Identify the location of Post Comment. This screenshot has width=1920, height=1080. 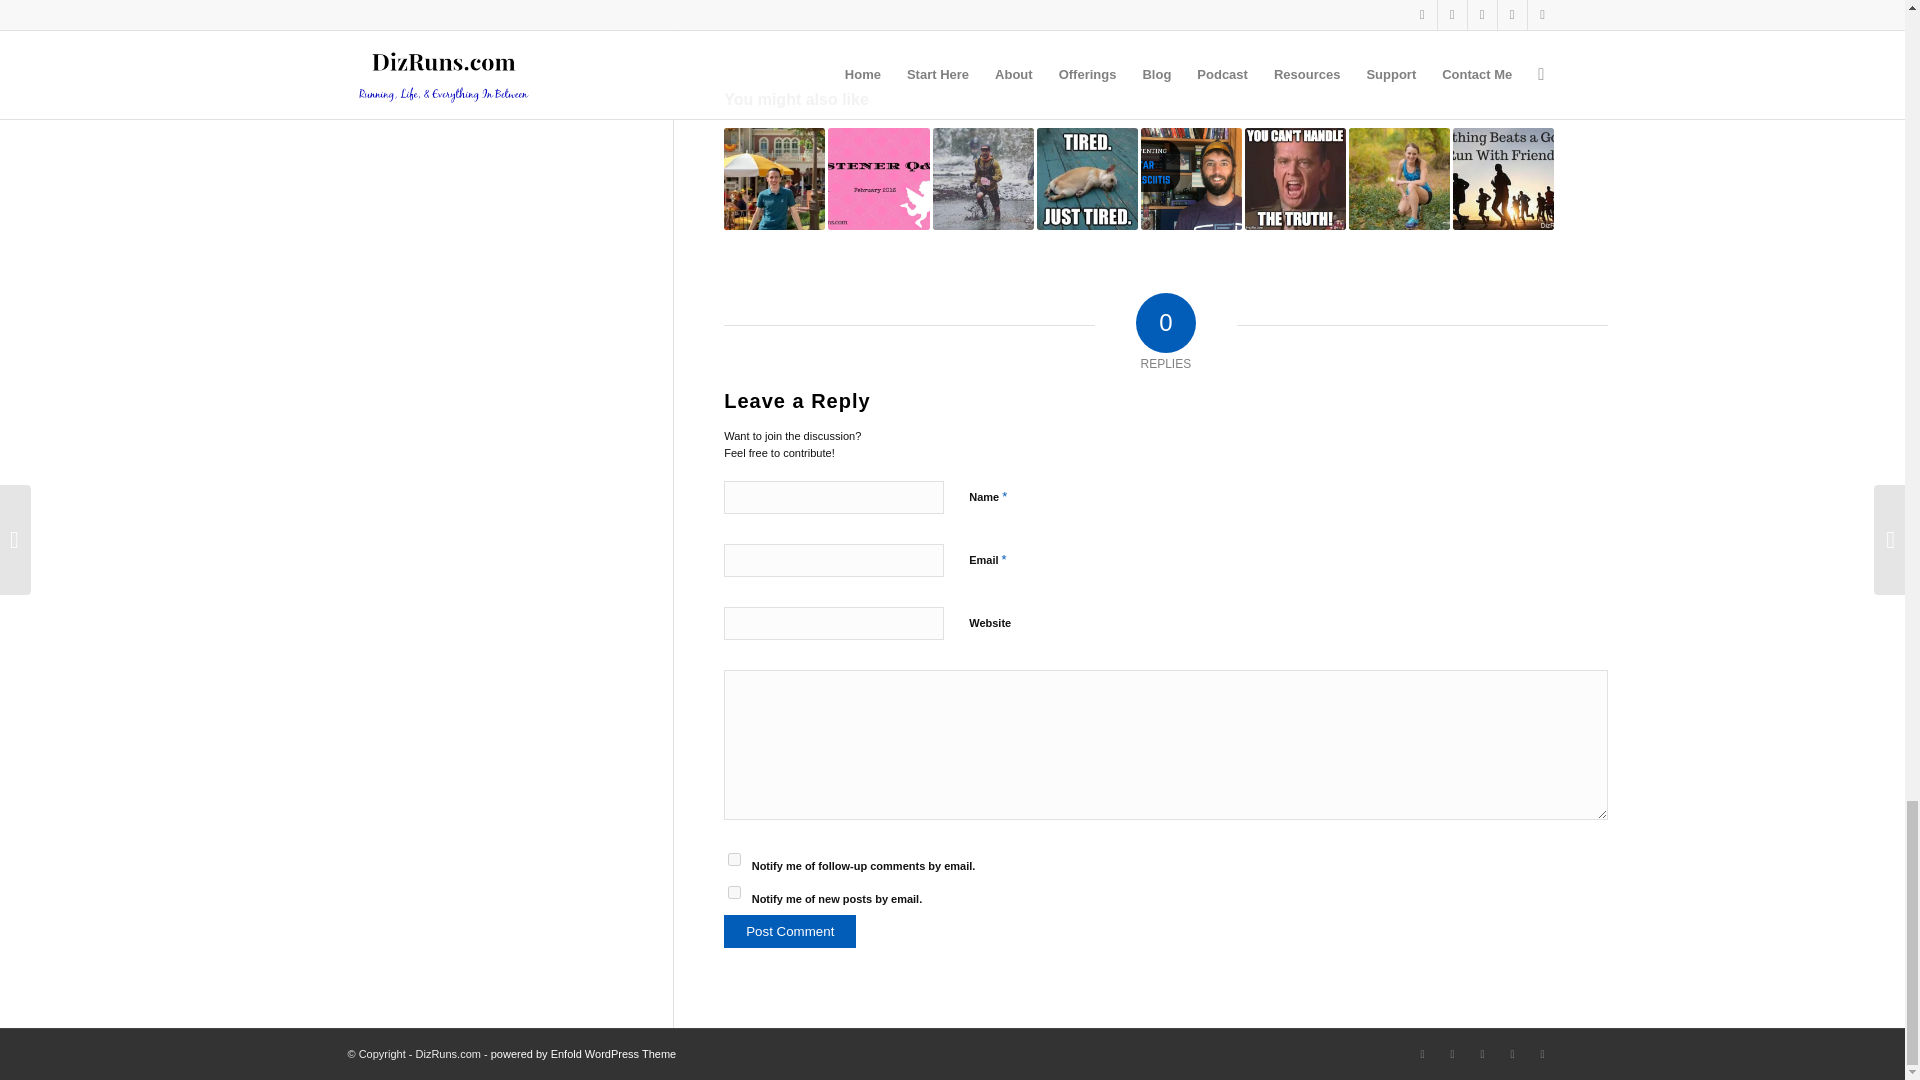
(790, 931).